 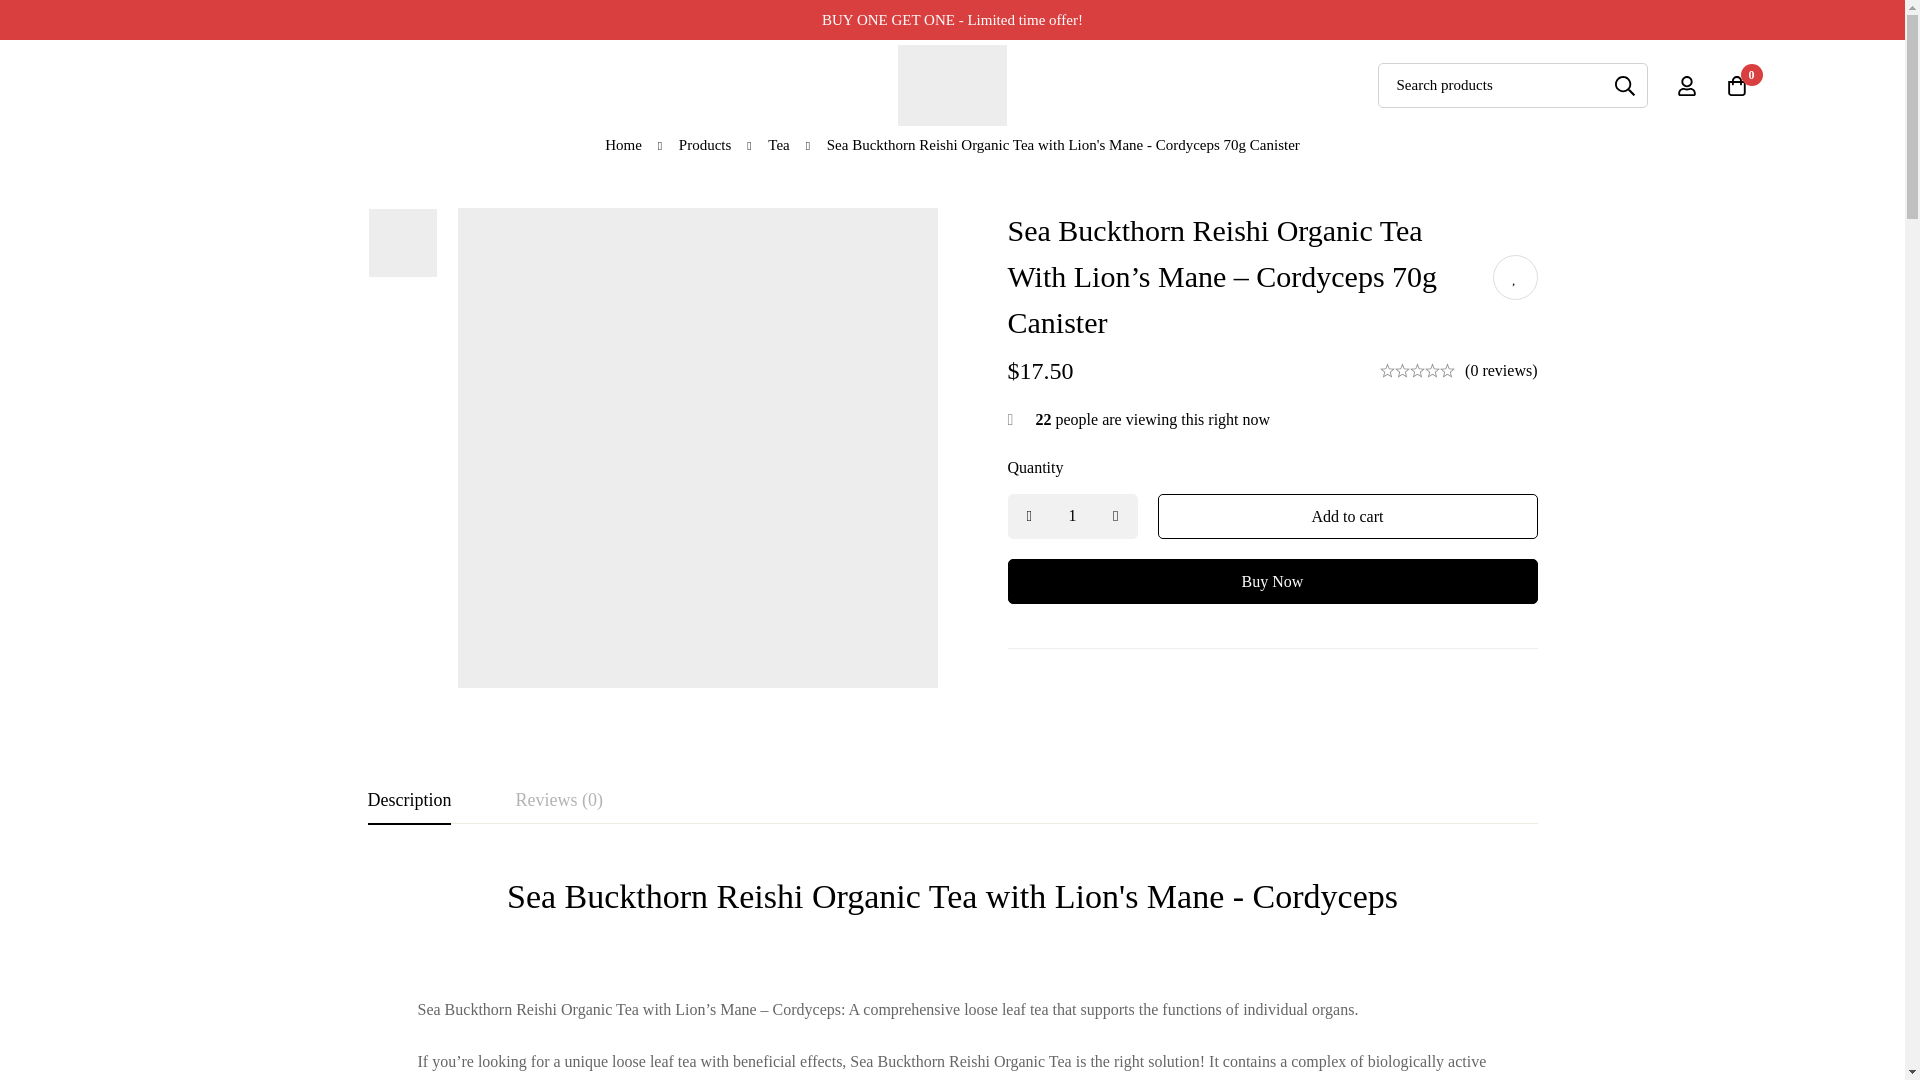 What do you see at coordinates (1737, 85) in the screenshot?
I see `0` at bounding box center [1737, 85].